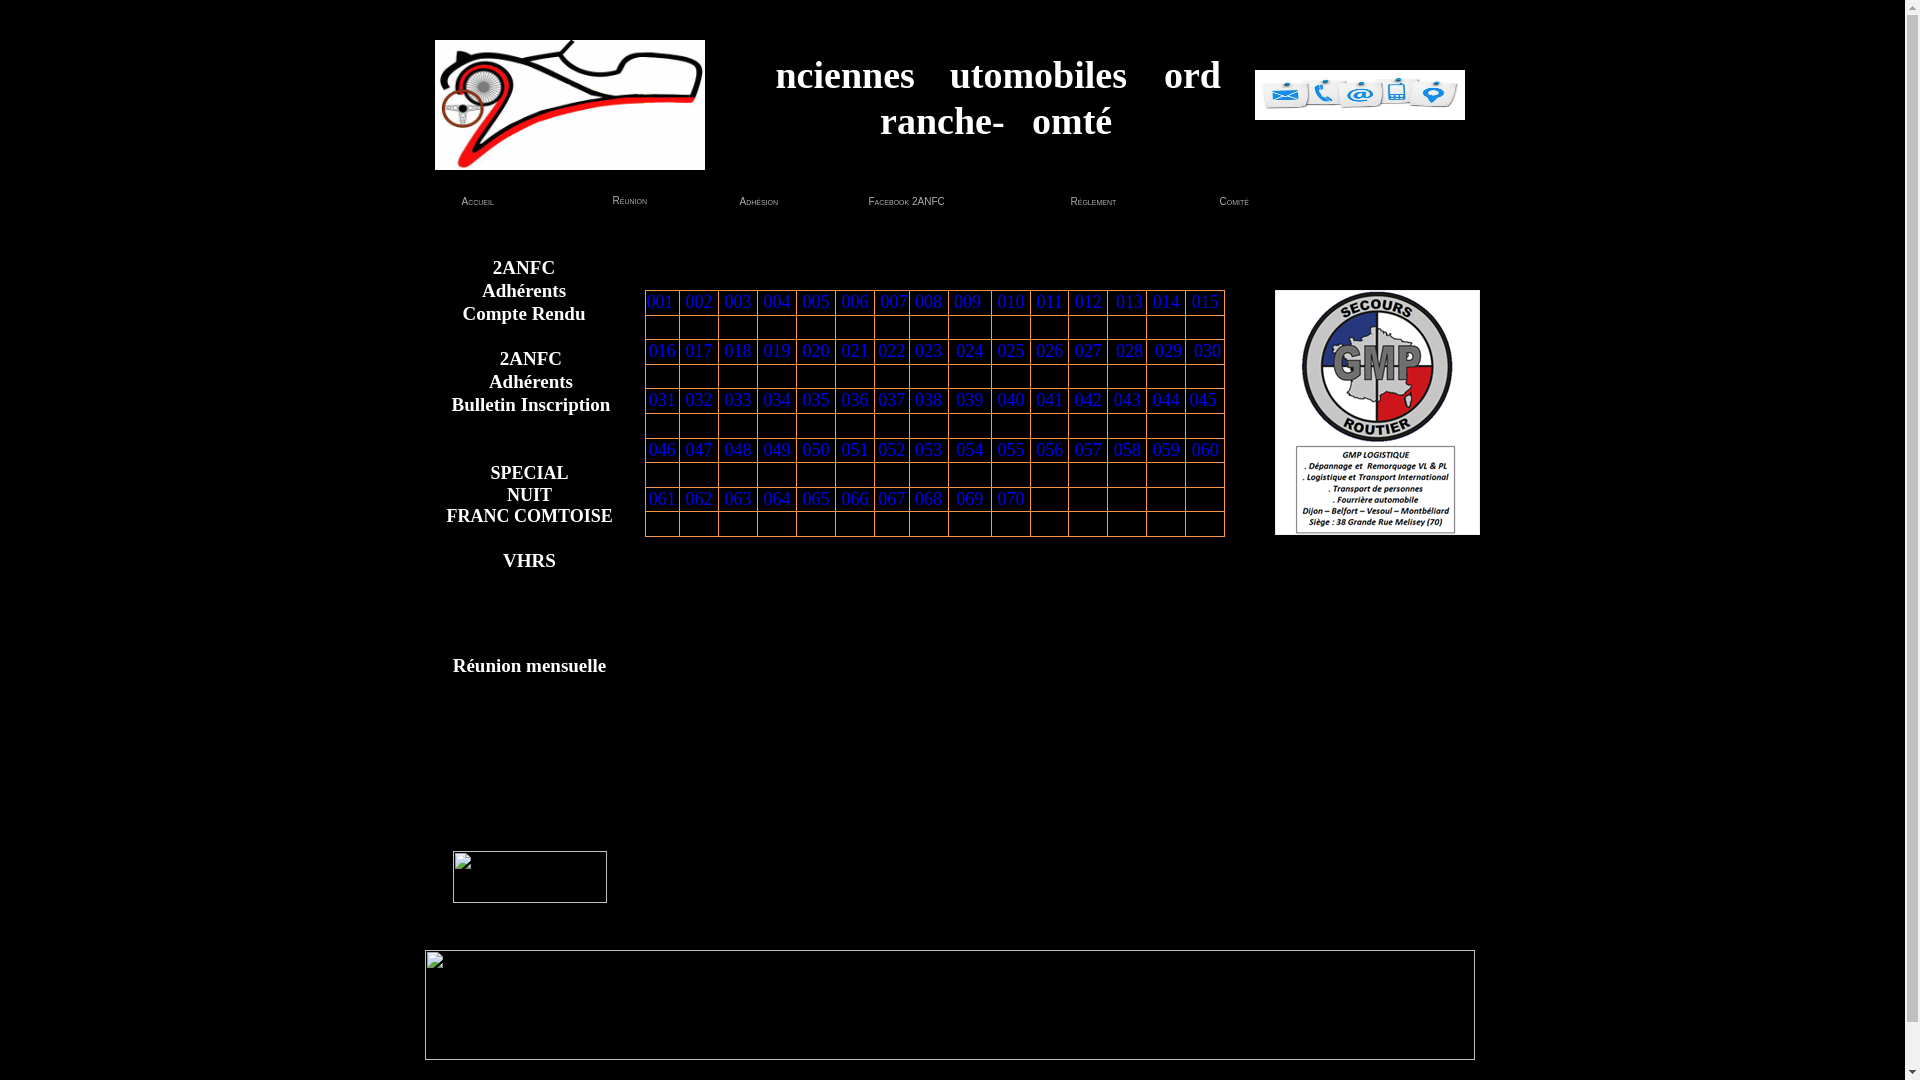 Image resolution: width=1920 pixels, height=1080 pixels. Describe the element at coordinates (738, 400) in the screenshot. I see `033` at that location.